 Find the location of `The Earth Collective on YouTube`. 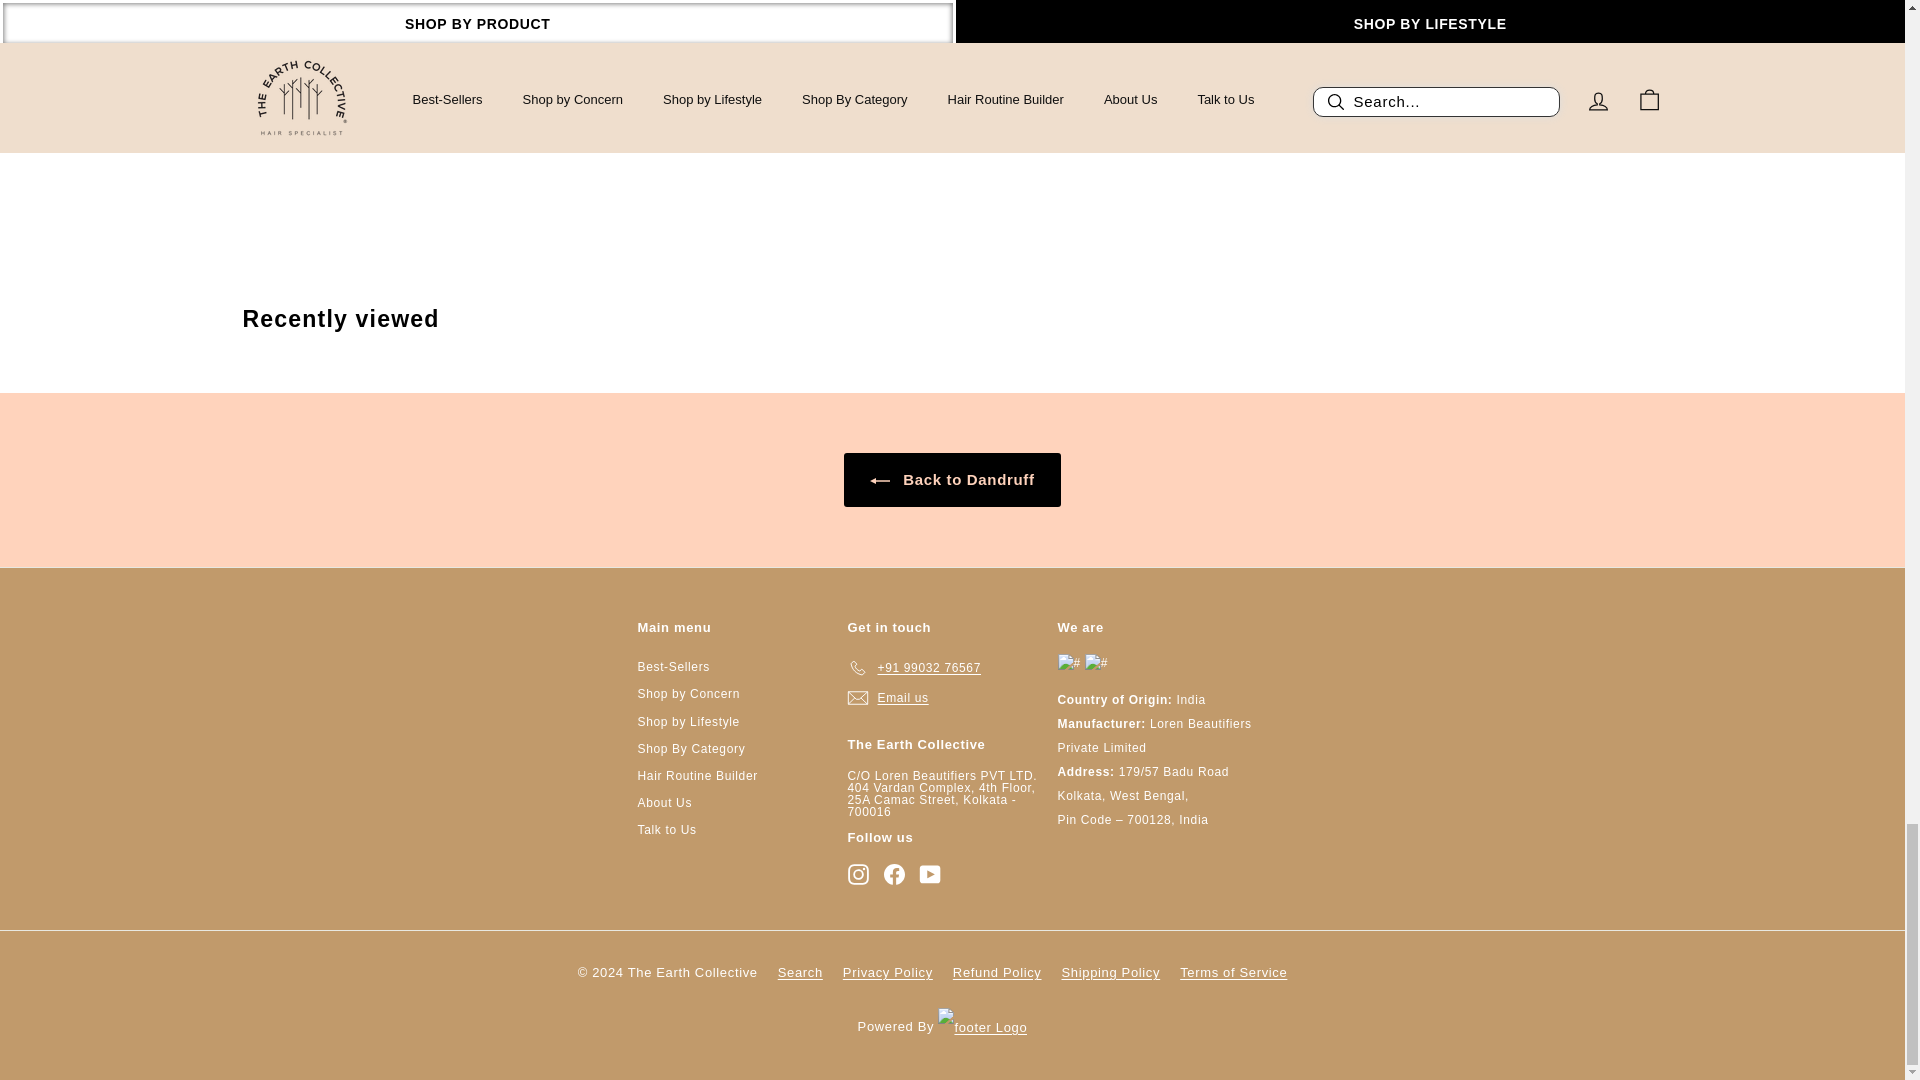

The Earth Collective on YouTube is located at coordinates (930, 874).